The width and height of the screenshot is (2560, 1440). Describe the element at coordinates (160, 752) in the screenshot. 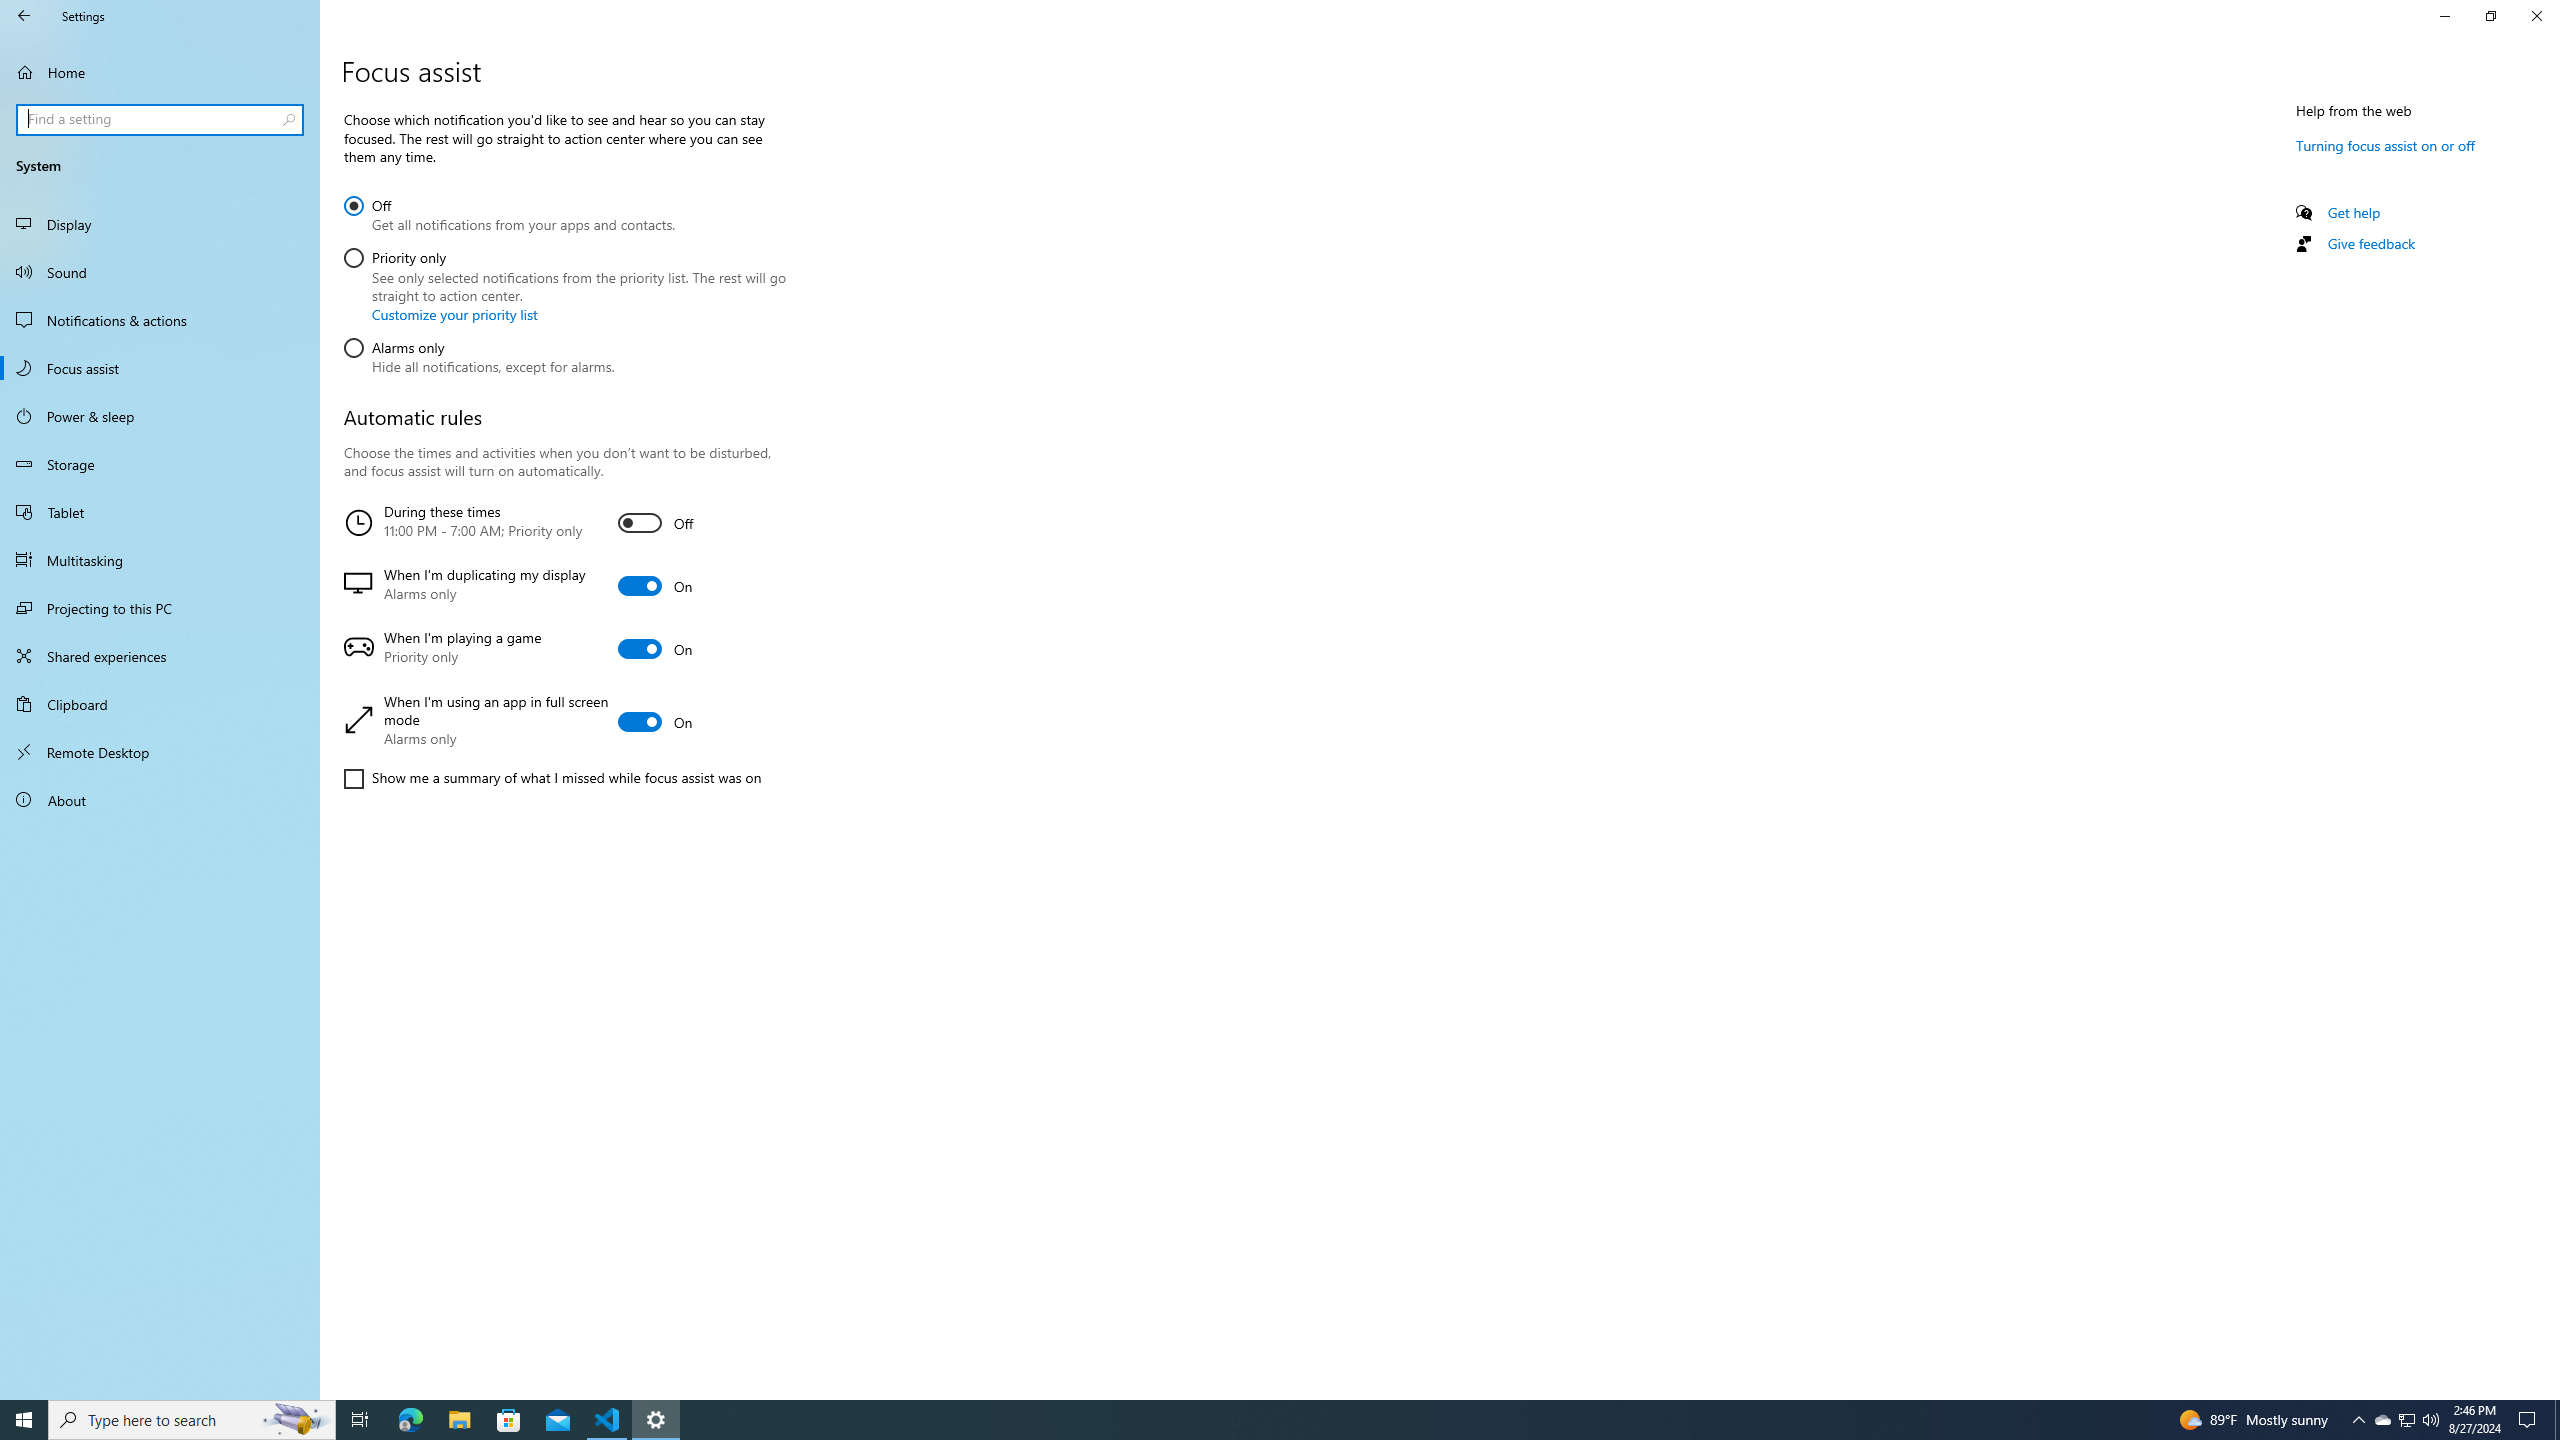

I see `Remote Desktop` at that location.